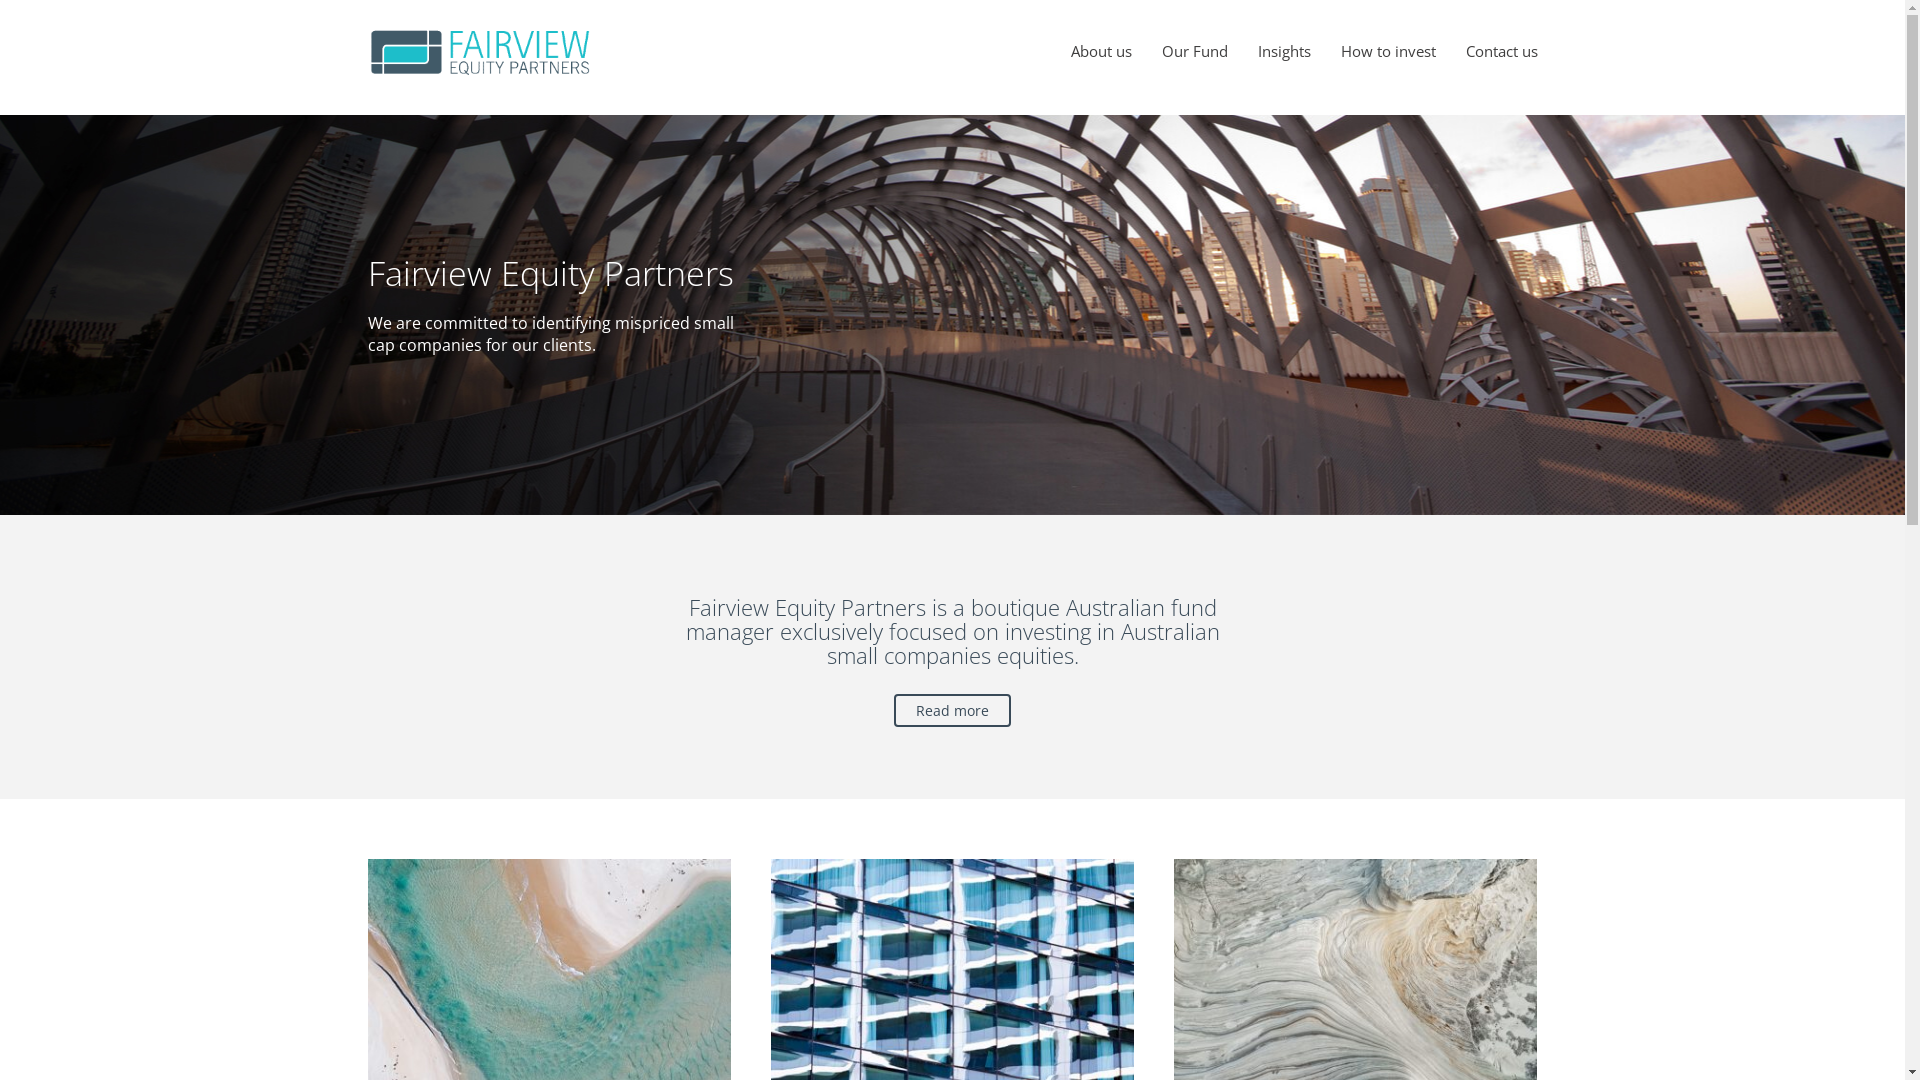 The width and height of the screenshot is (1920, 1080). I want to click on Contact us, so click(1502, 51).